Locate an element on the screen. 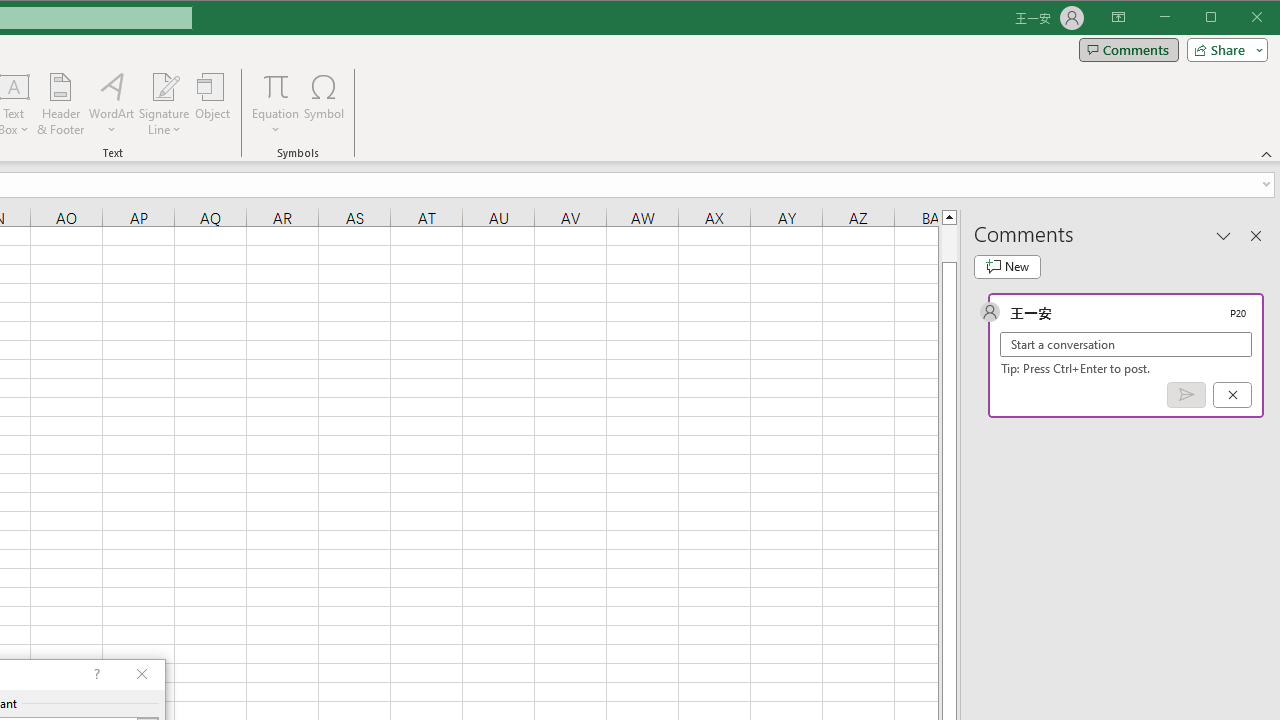 The image size is (1280, 720). Signature Line is located at coordinates (164, 104).